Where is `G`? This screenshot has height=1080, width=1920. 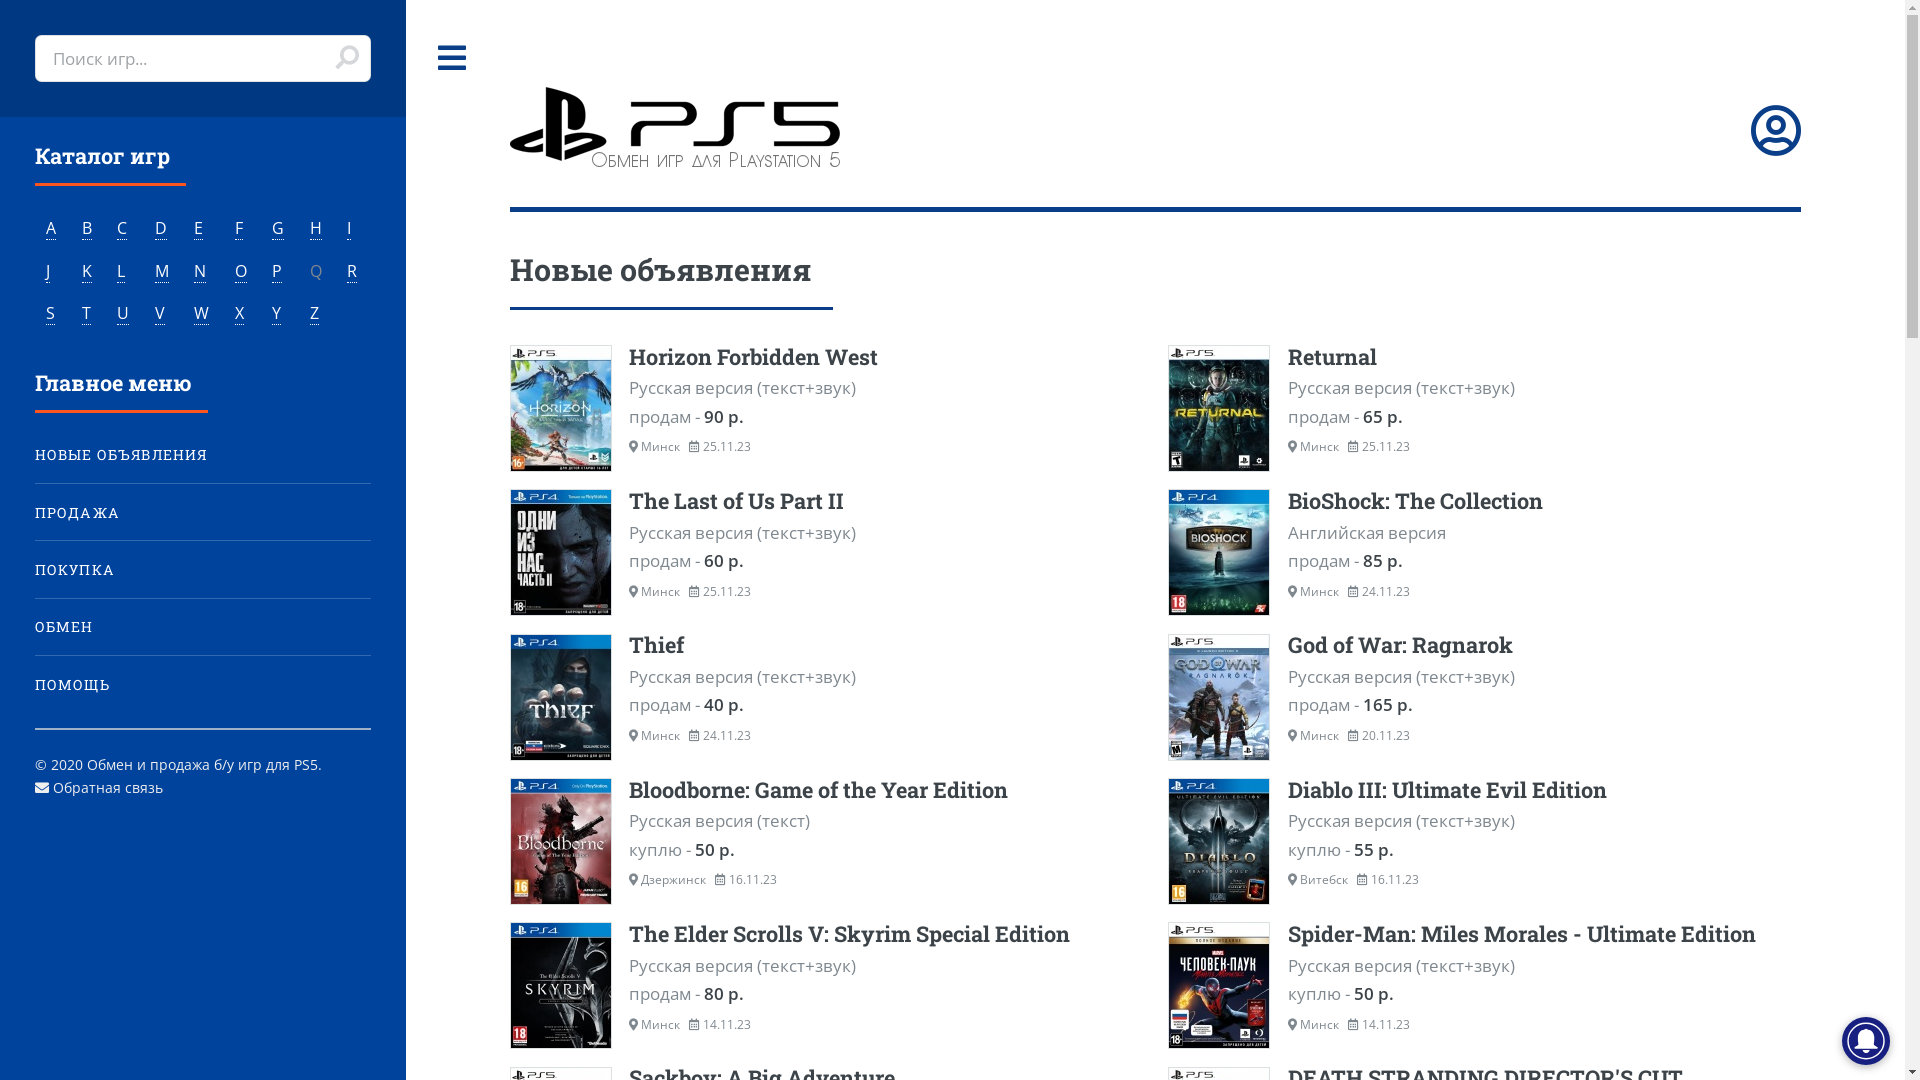
G is located at coordinates (278, 228).